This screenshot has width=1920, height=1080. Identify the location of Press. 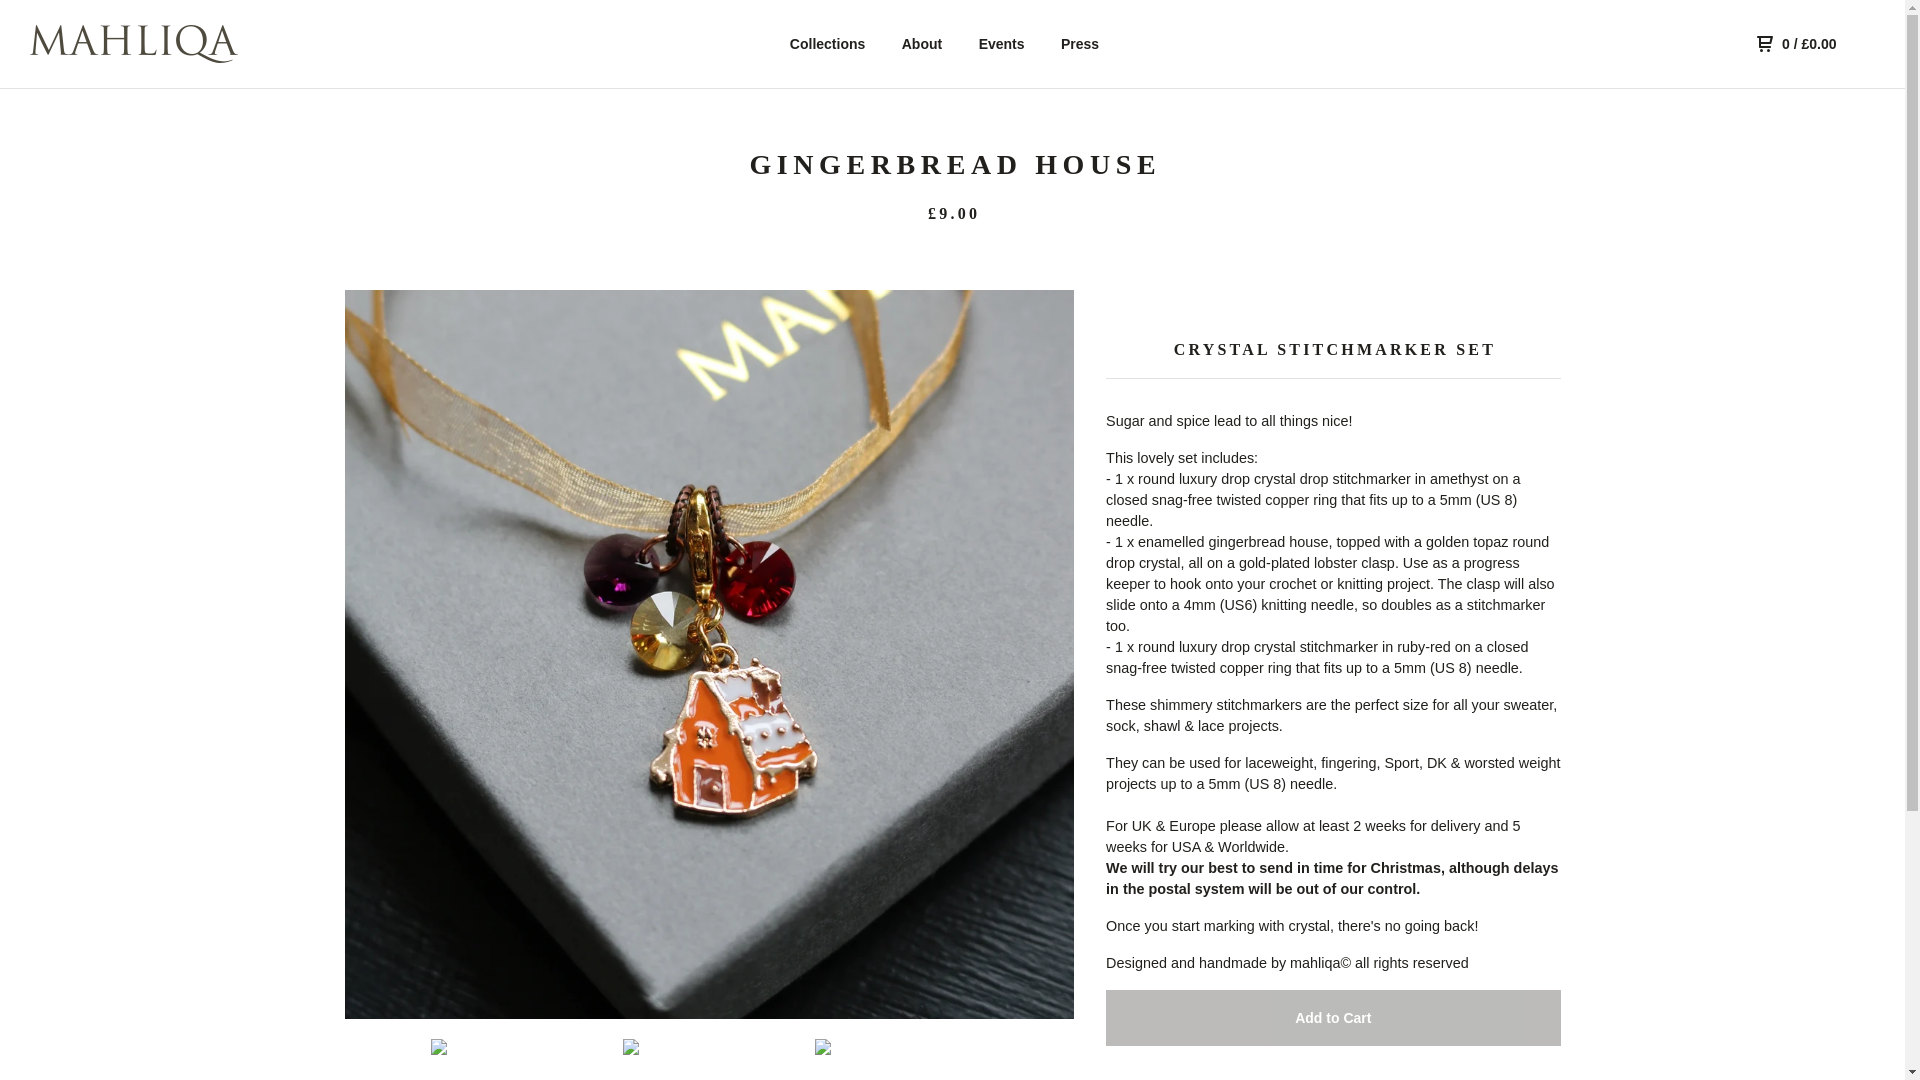
(1080, 43).